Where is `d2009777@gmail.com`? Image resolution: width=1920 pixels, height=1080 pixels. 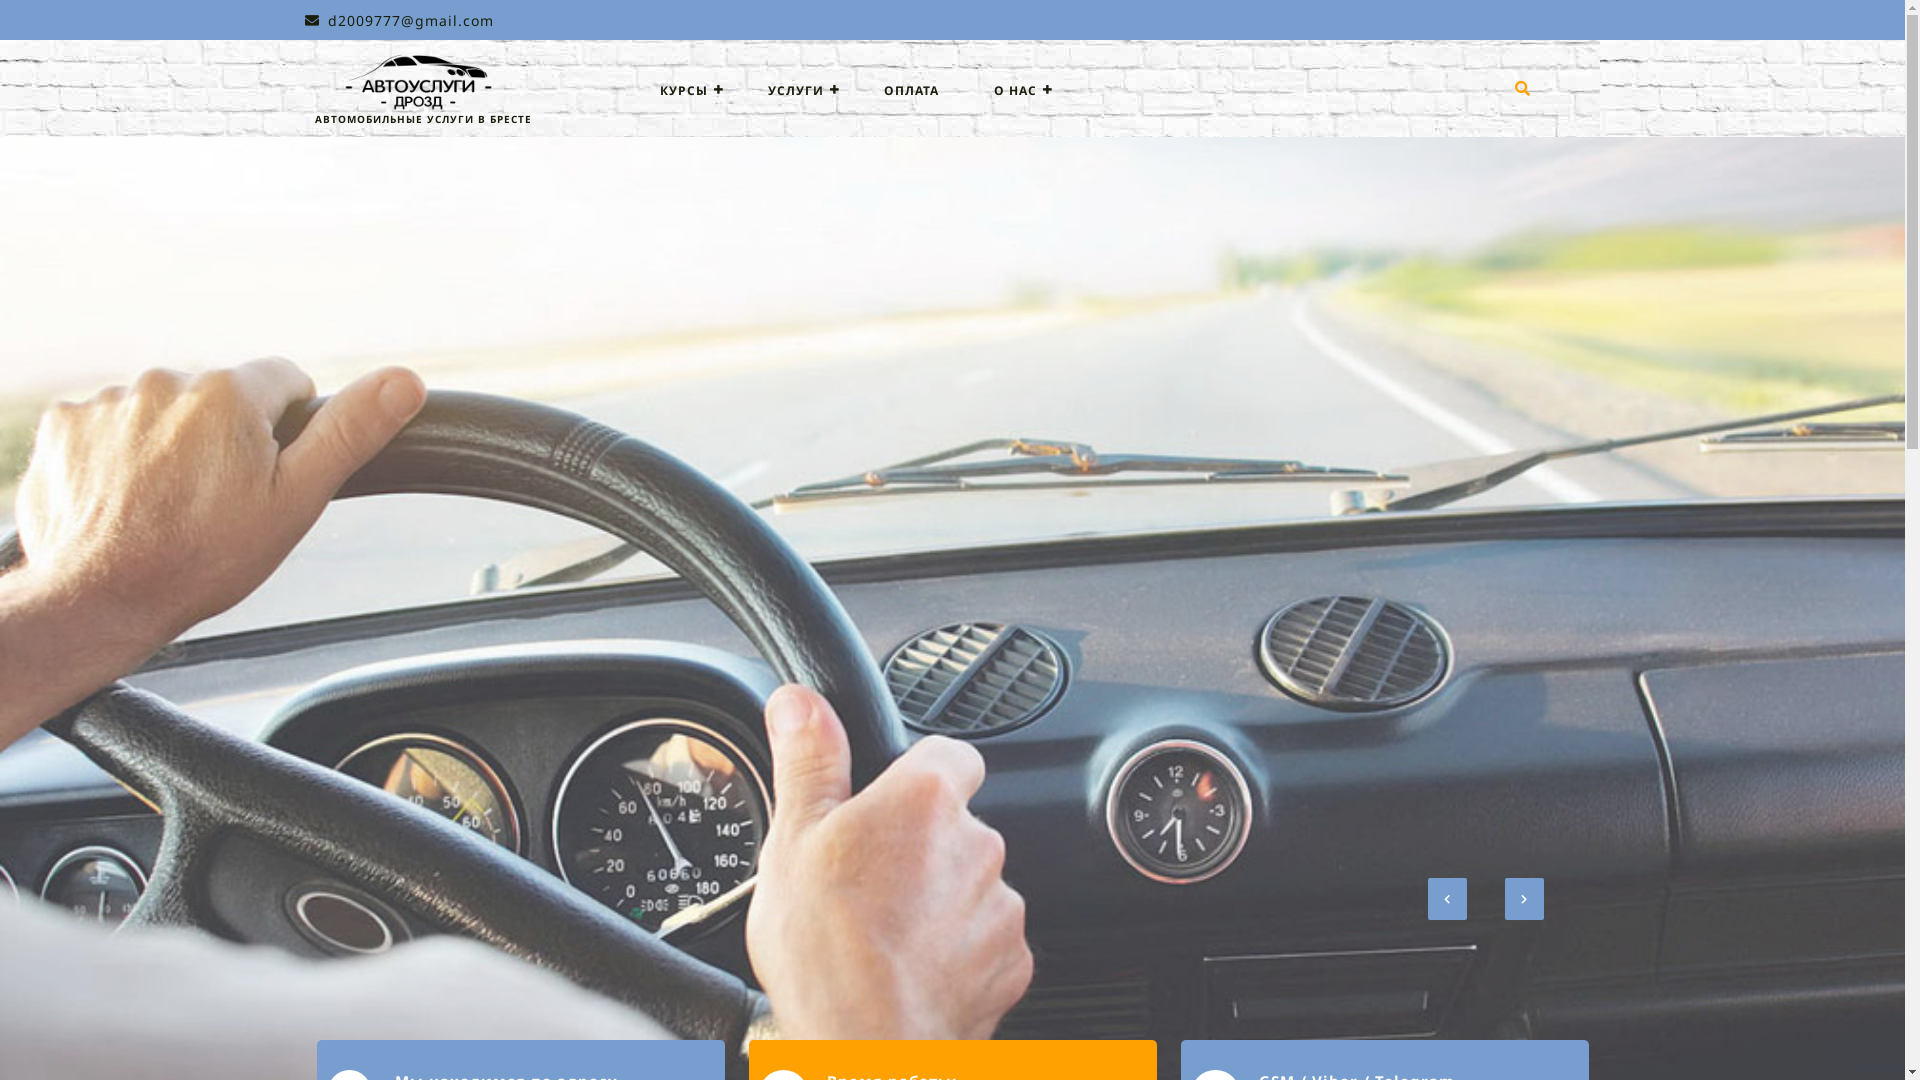 d2009777@gmail.com is located at coordinates (398, 20).